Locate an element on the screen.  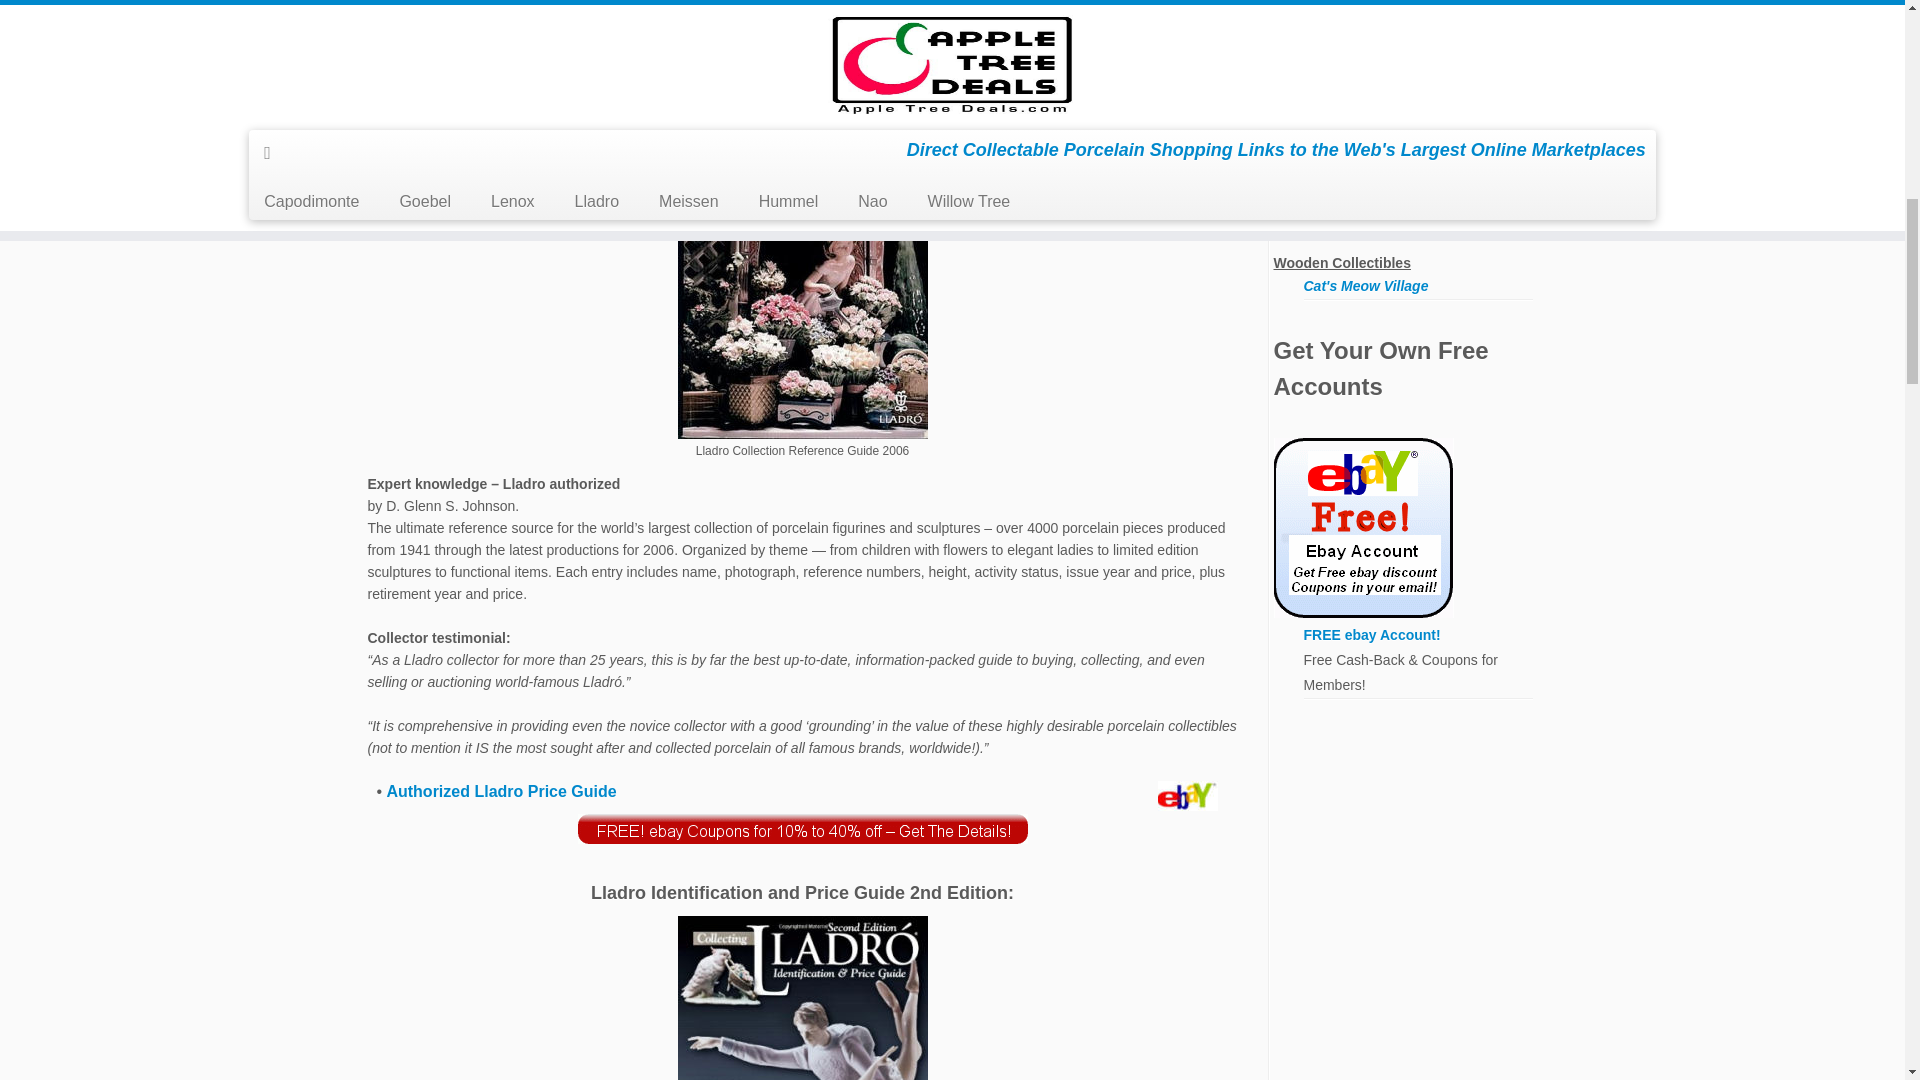
See prices for the Official Lladro figurines price guide is located at coordinates (802, 244).